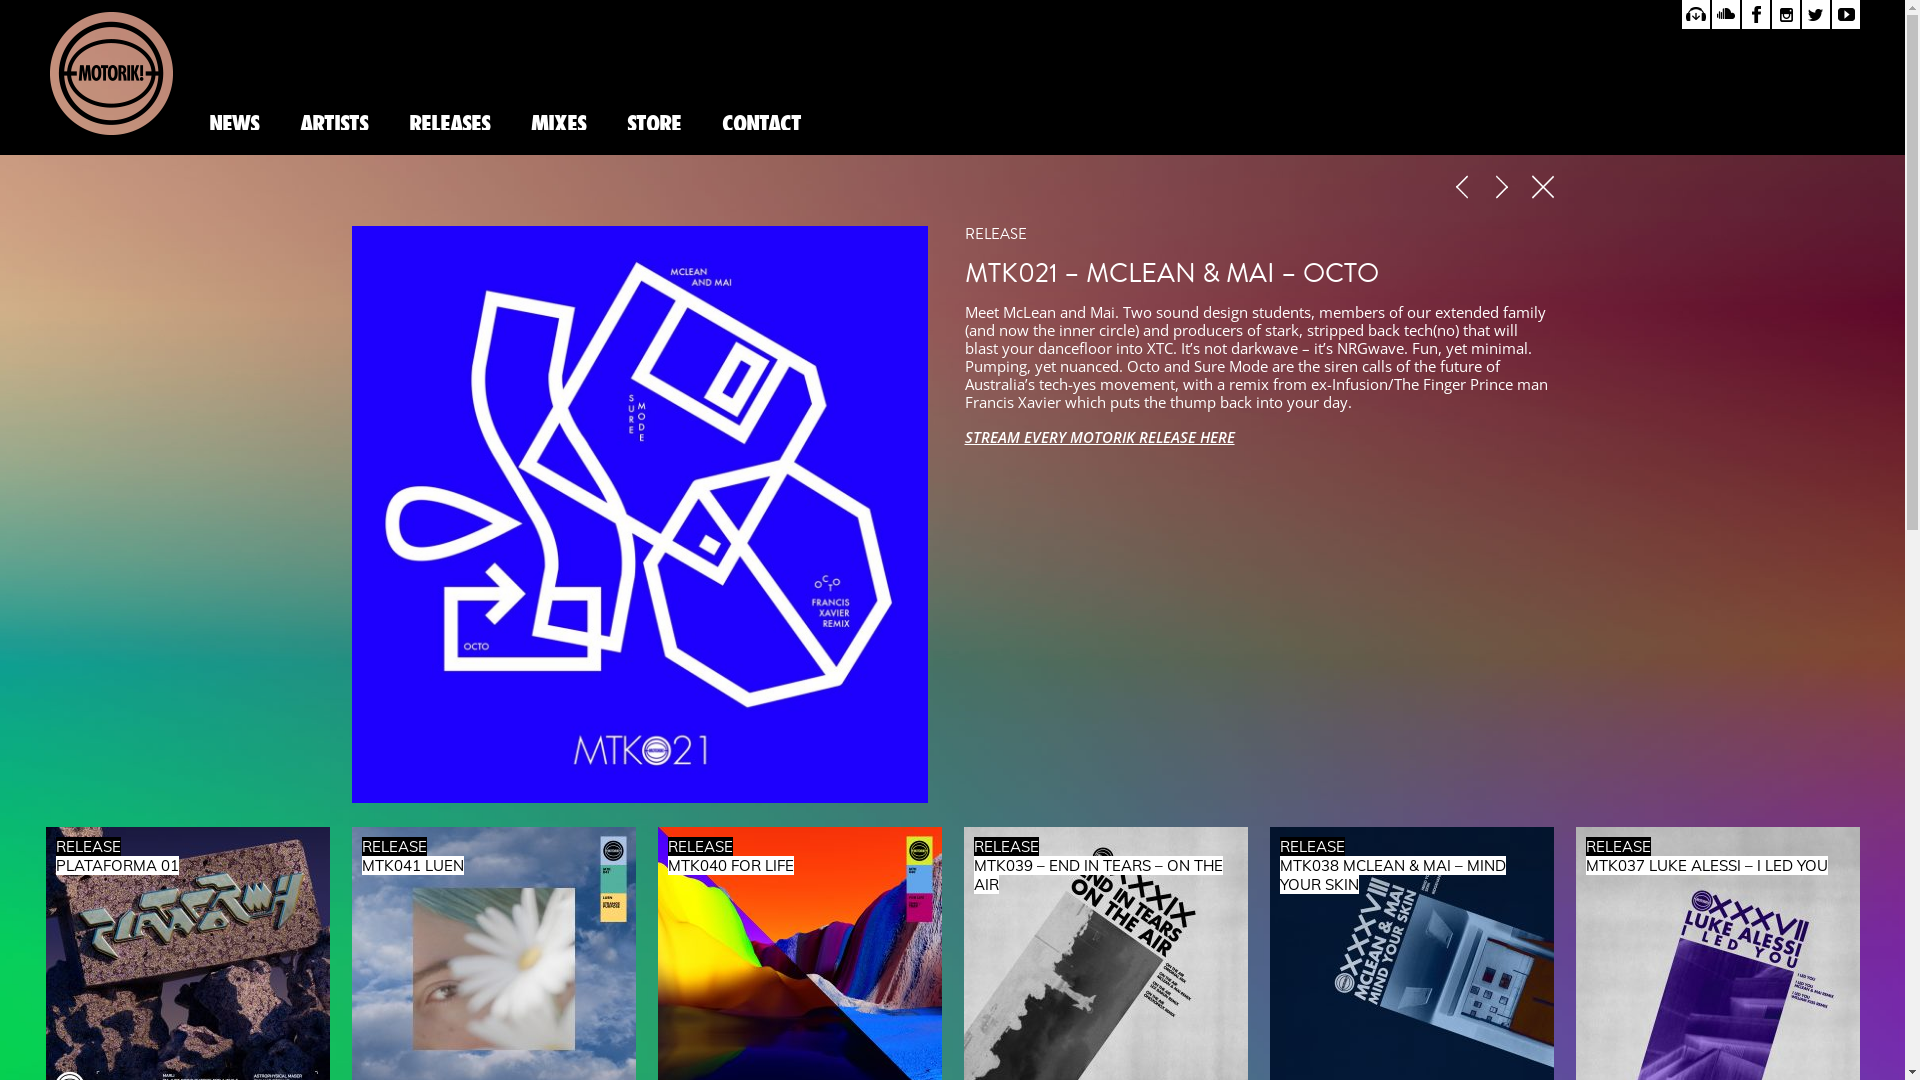 This screenshot has width=1920, height=1080. What do you see at coordinates (1756, 14) in the screenshot?
I see `facebook` at bounding box center [1756, 14].